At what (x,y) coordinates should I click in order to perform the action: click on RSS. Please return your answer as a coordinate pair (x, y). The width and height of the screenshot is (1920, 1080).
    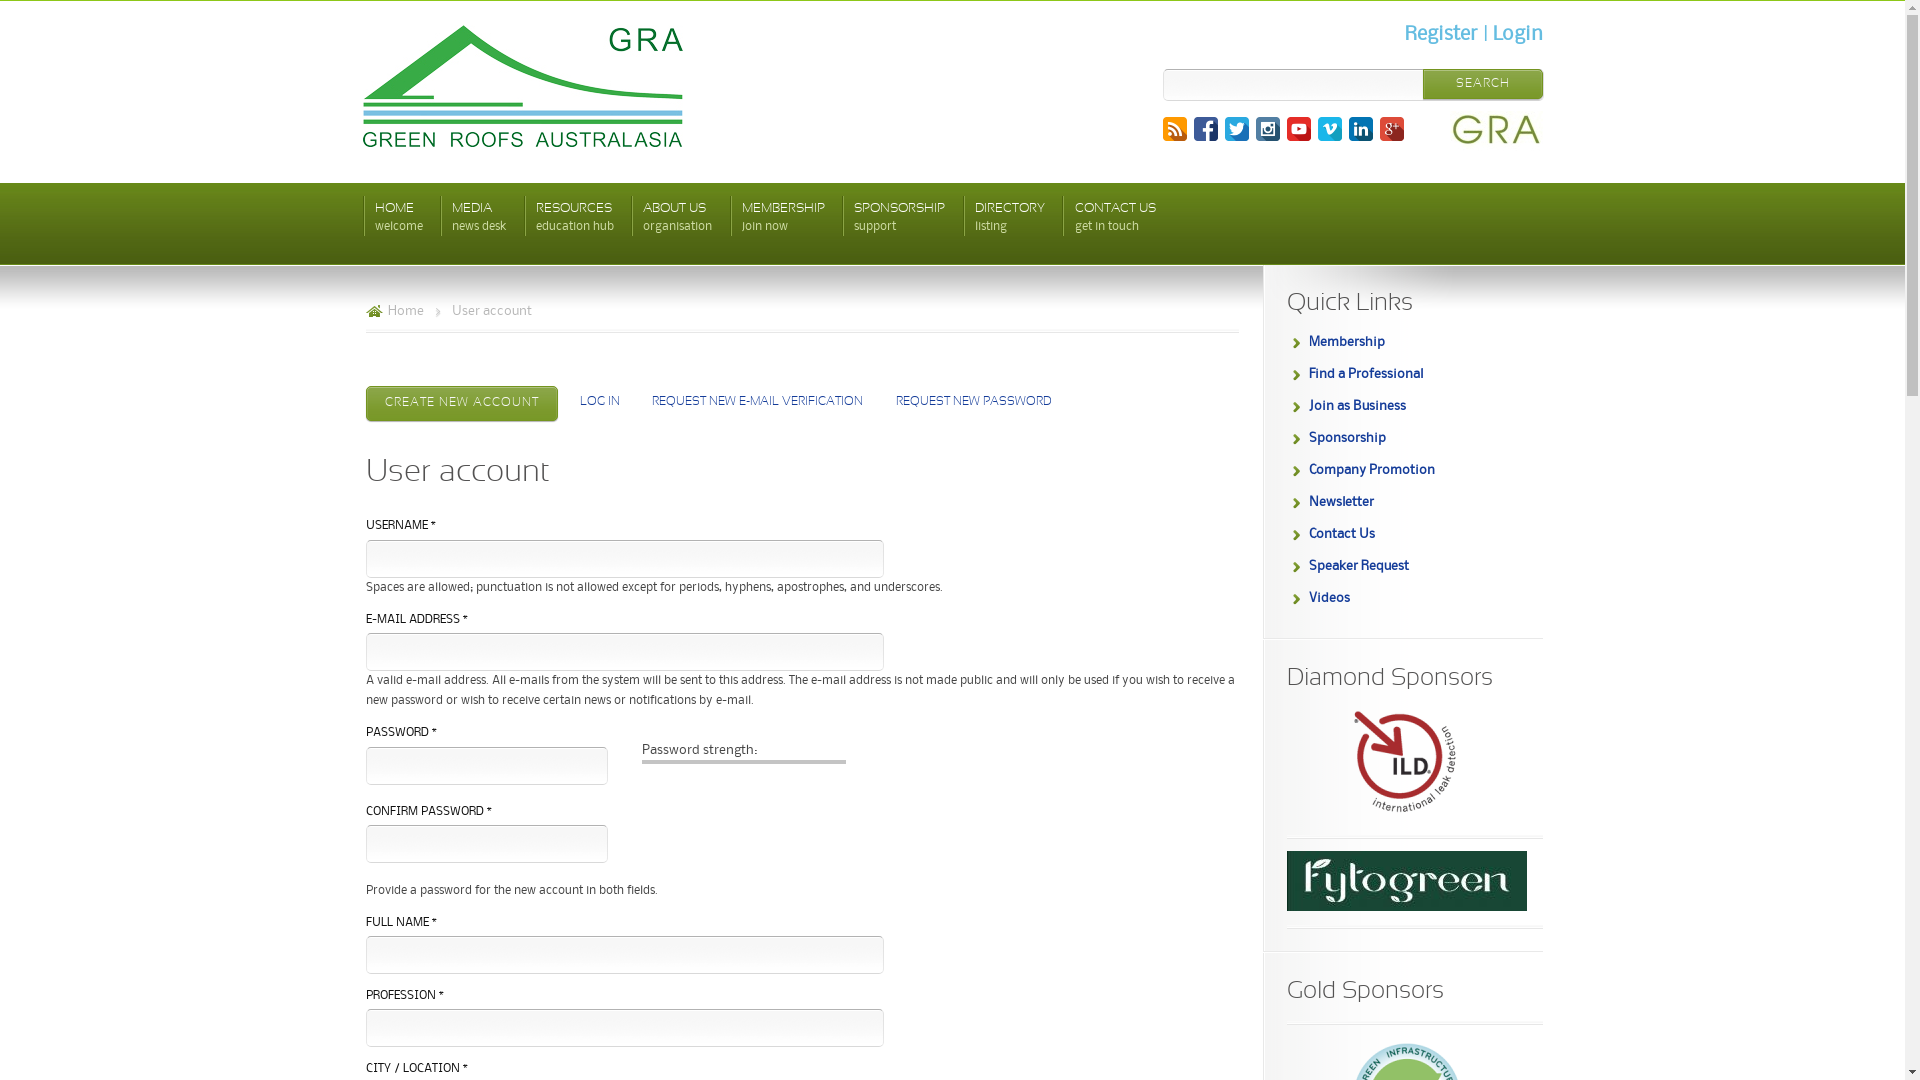
    Looking at the image, I should click on (1178, 132).